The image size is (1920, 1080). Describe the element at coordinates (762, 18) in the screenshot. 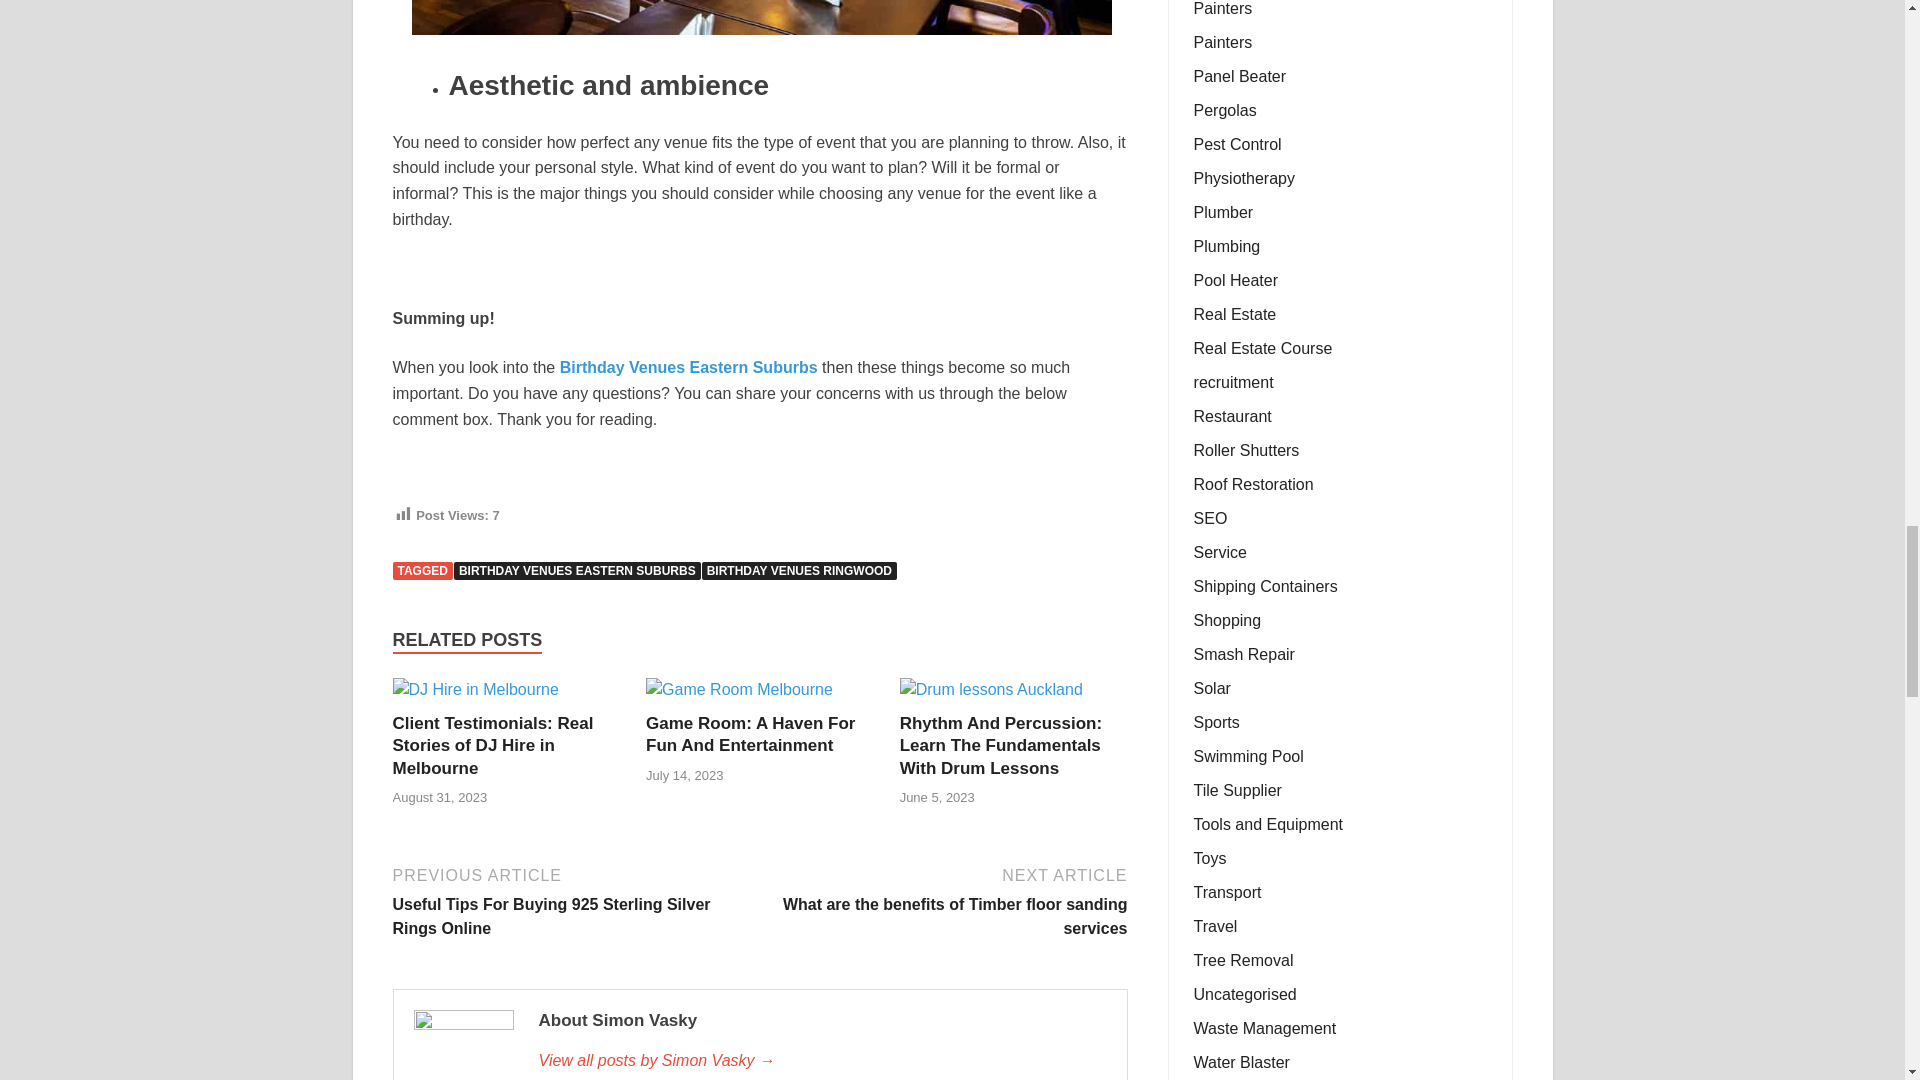

I see `Birthday Venues` at that location.